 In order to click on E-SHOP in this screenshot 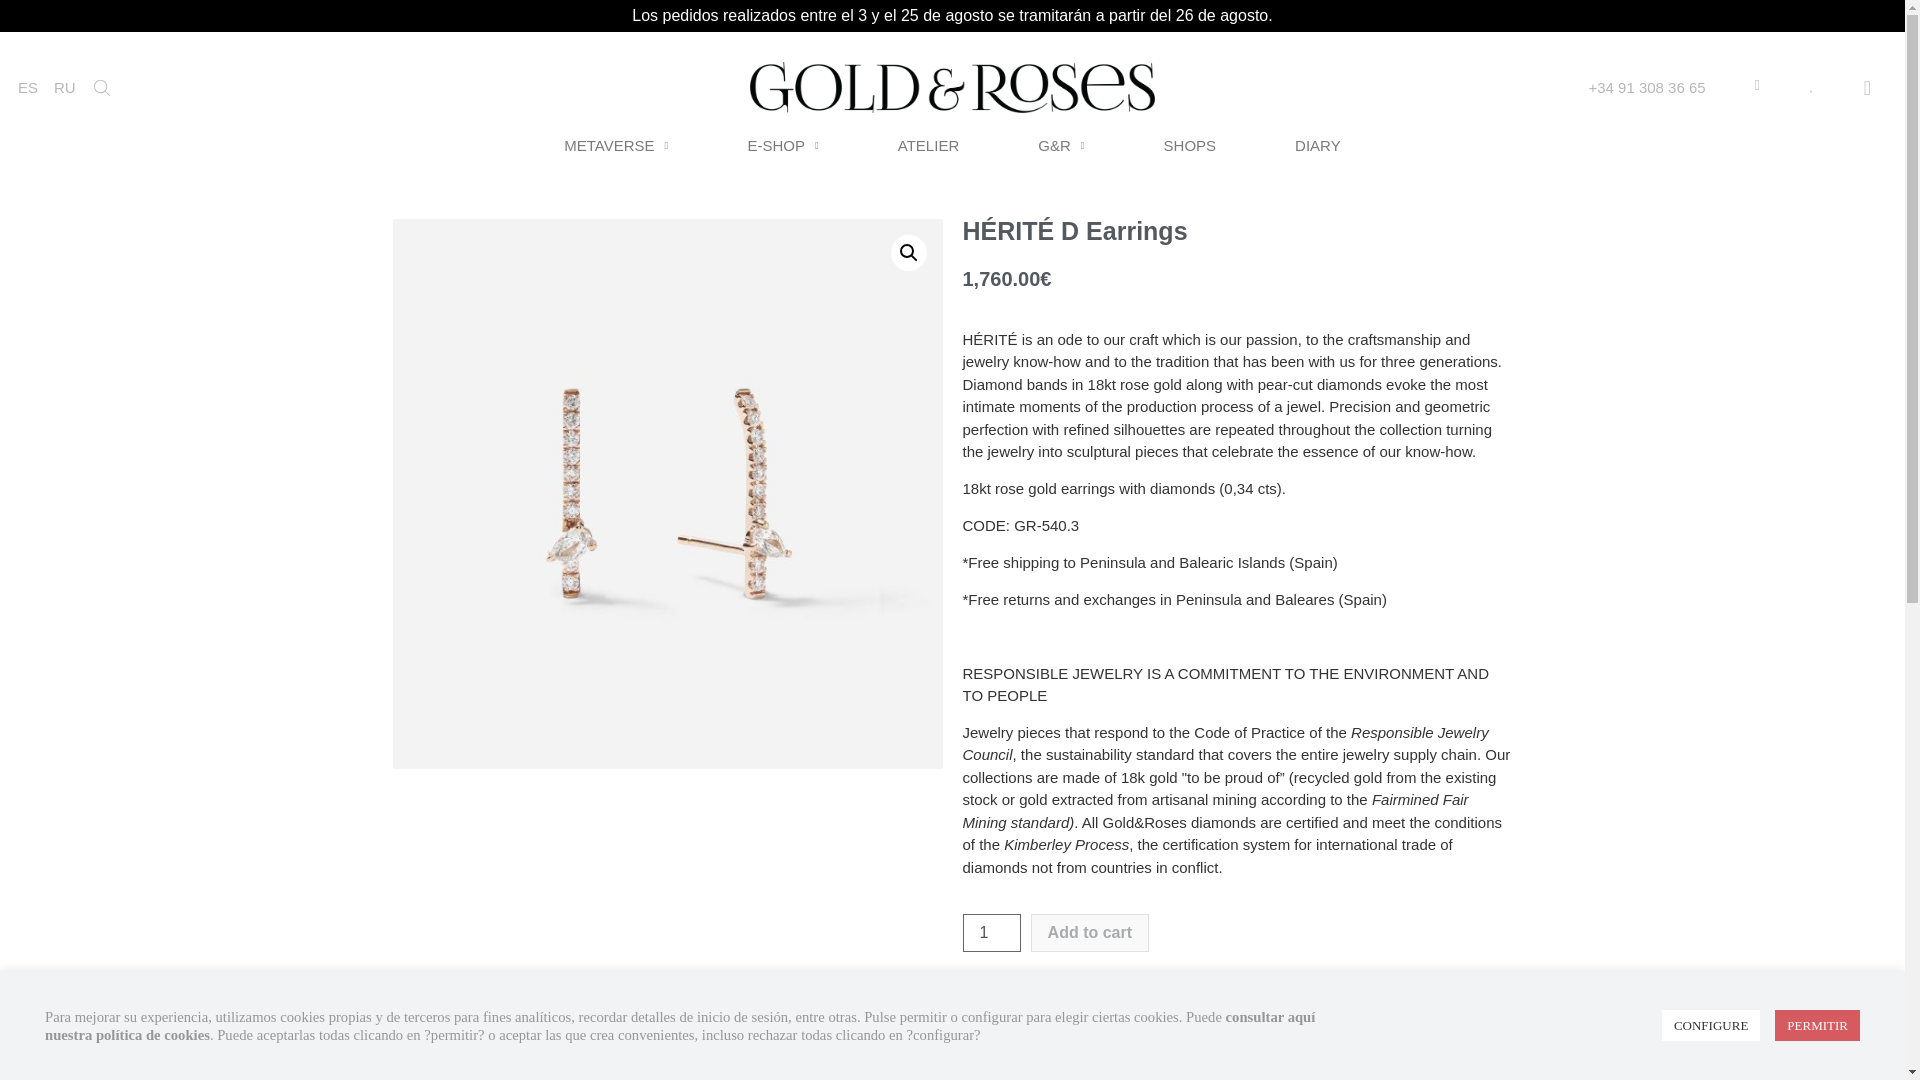, I will do `click(782, 146)`.